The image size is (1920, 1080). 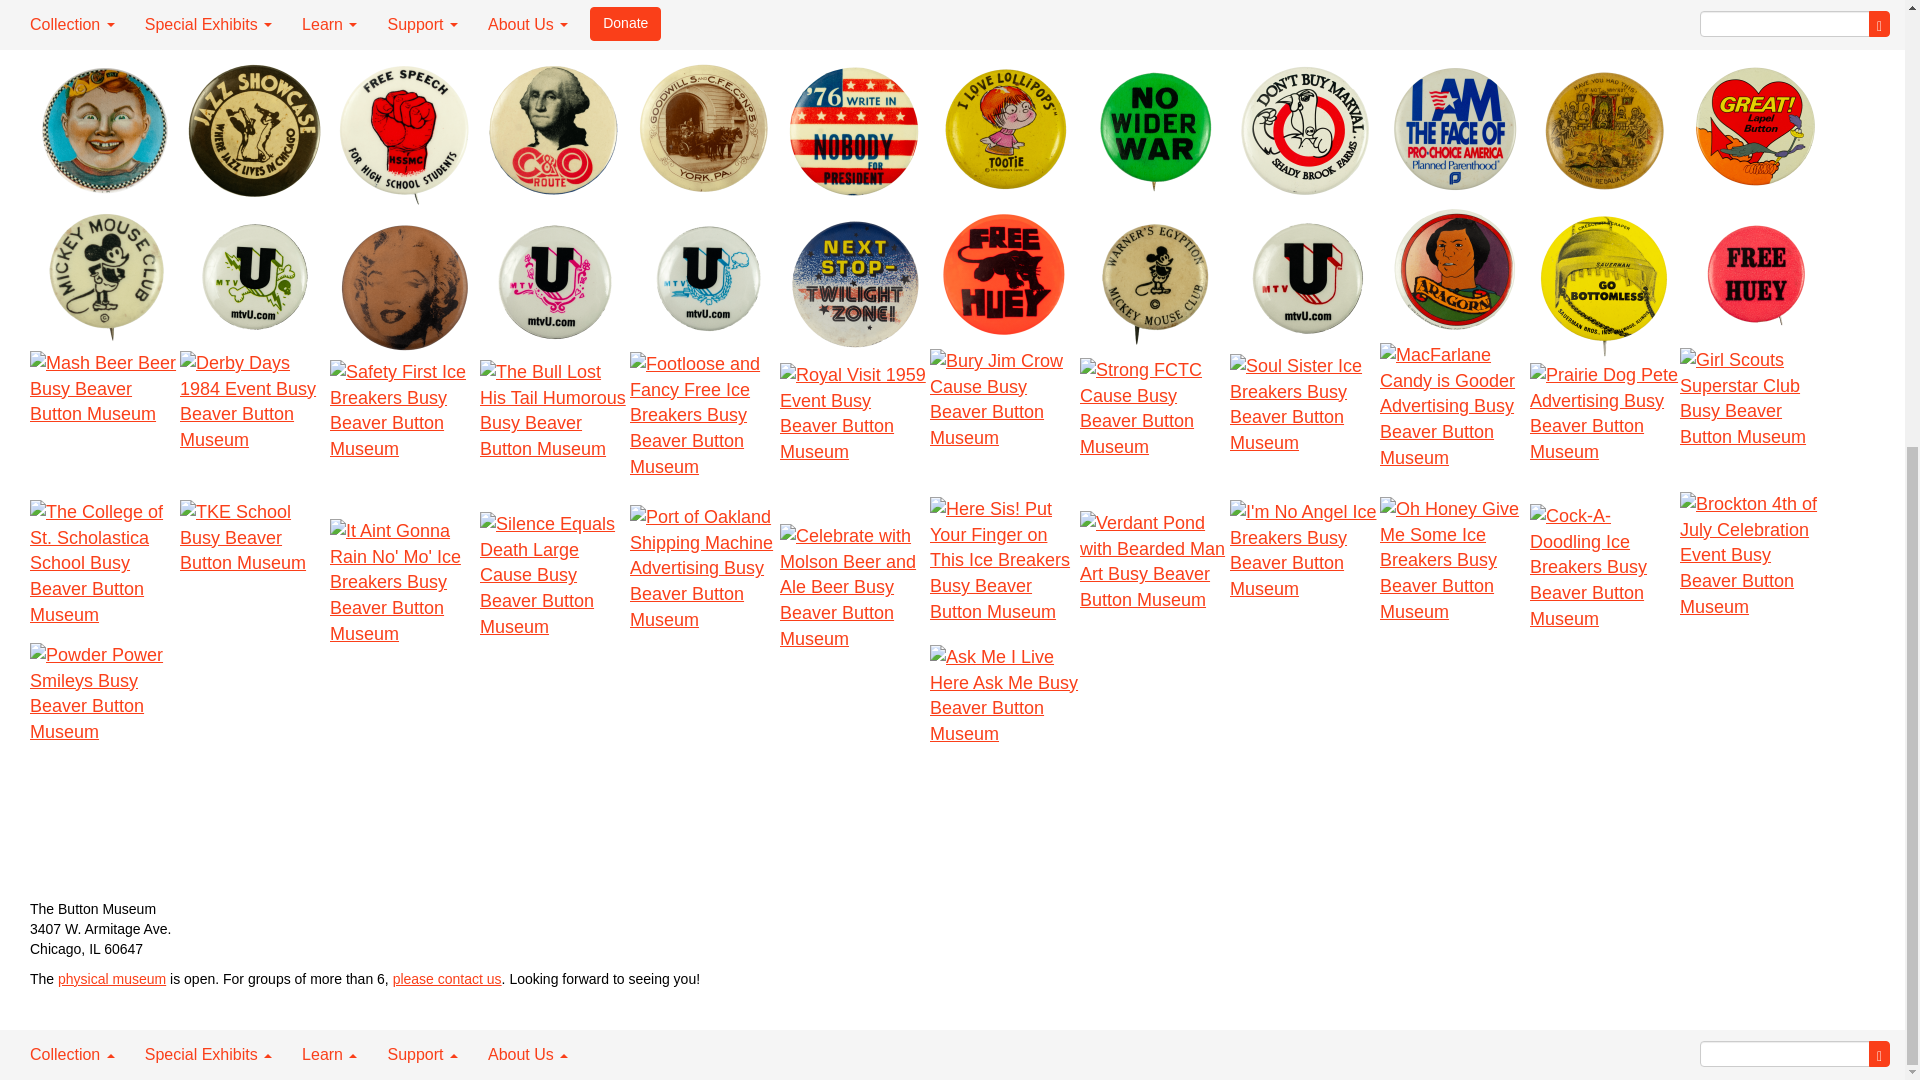 What do you see at coordinates (255, 130) in the screenshot?
I see `Jazz Showcase Chicago` at bounding box center [255, 130].